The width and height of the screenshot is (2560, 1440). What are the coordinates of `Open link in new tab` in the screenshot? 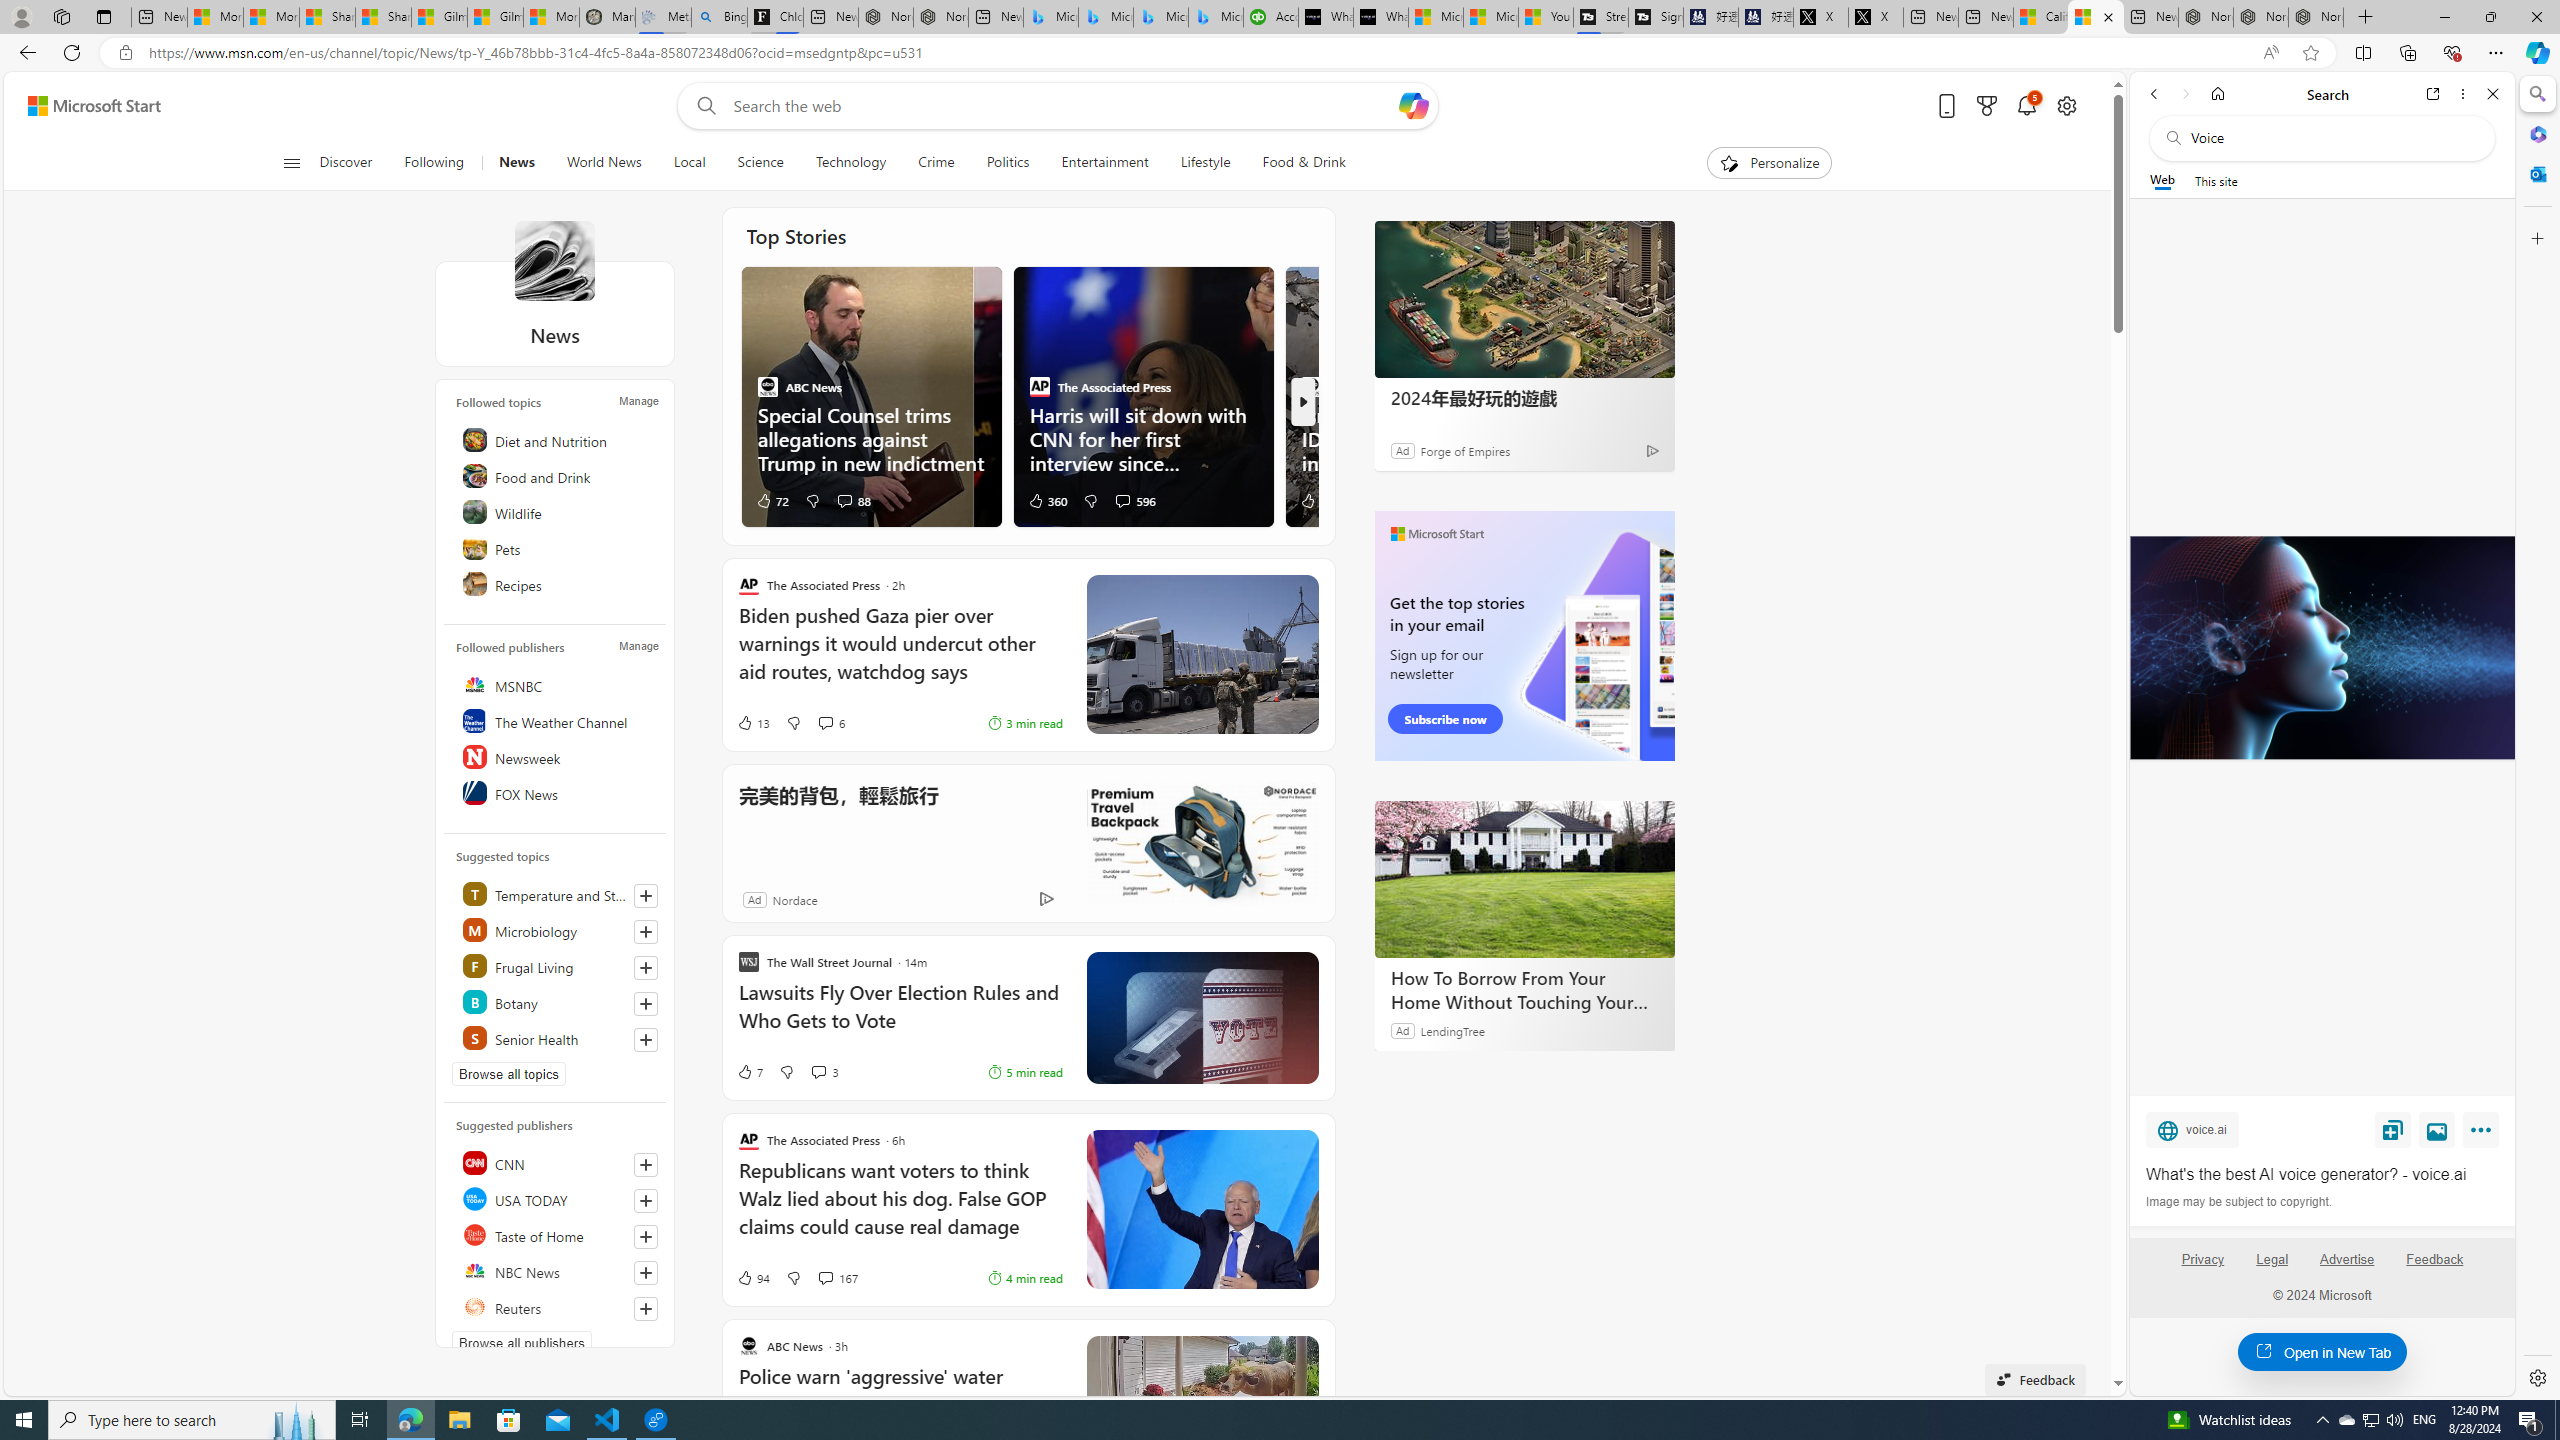 It's located at (2433, 94).